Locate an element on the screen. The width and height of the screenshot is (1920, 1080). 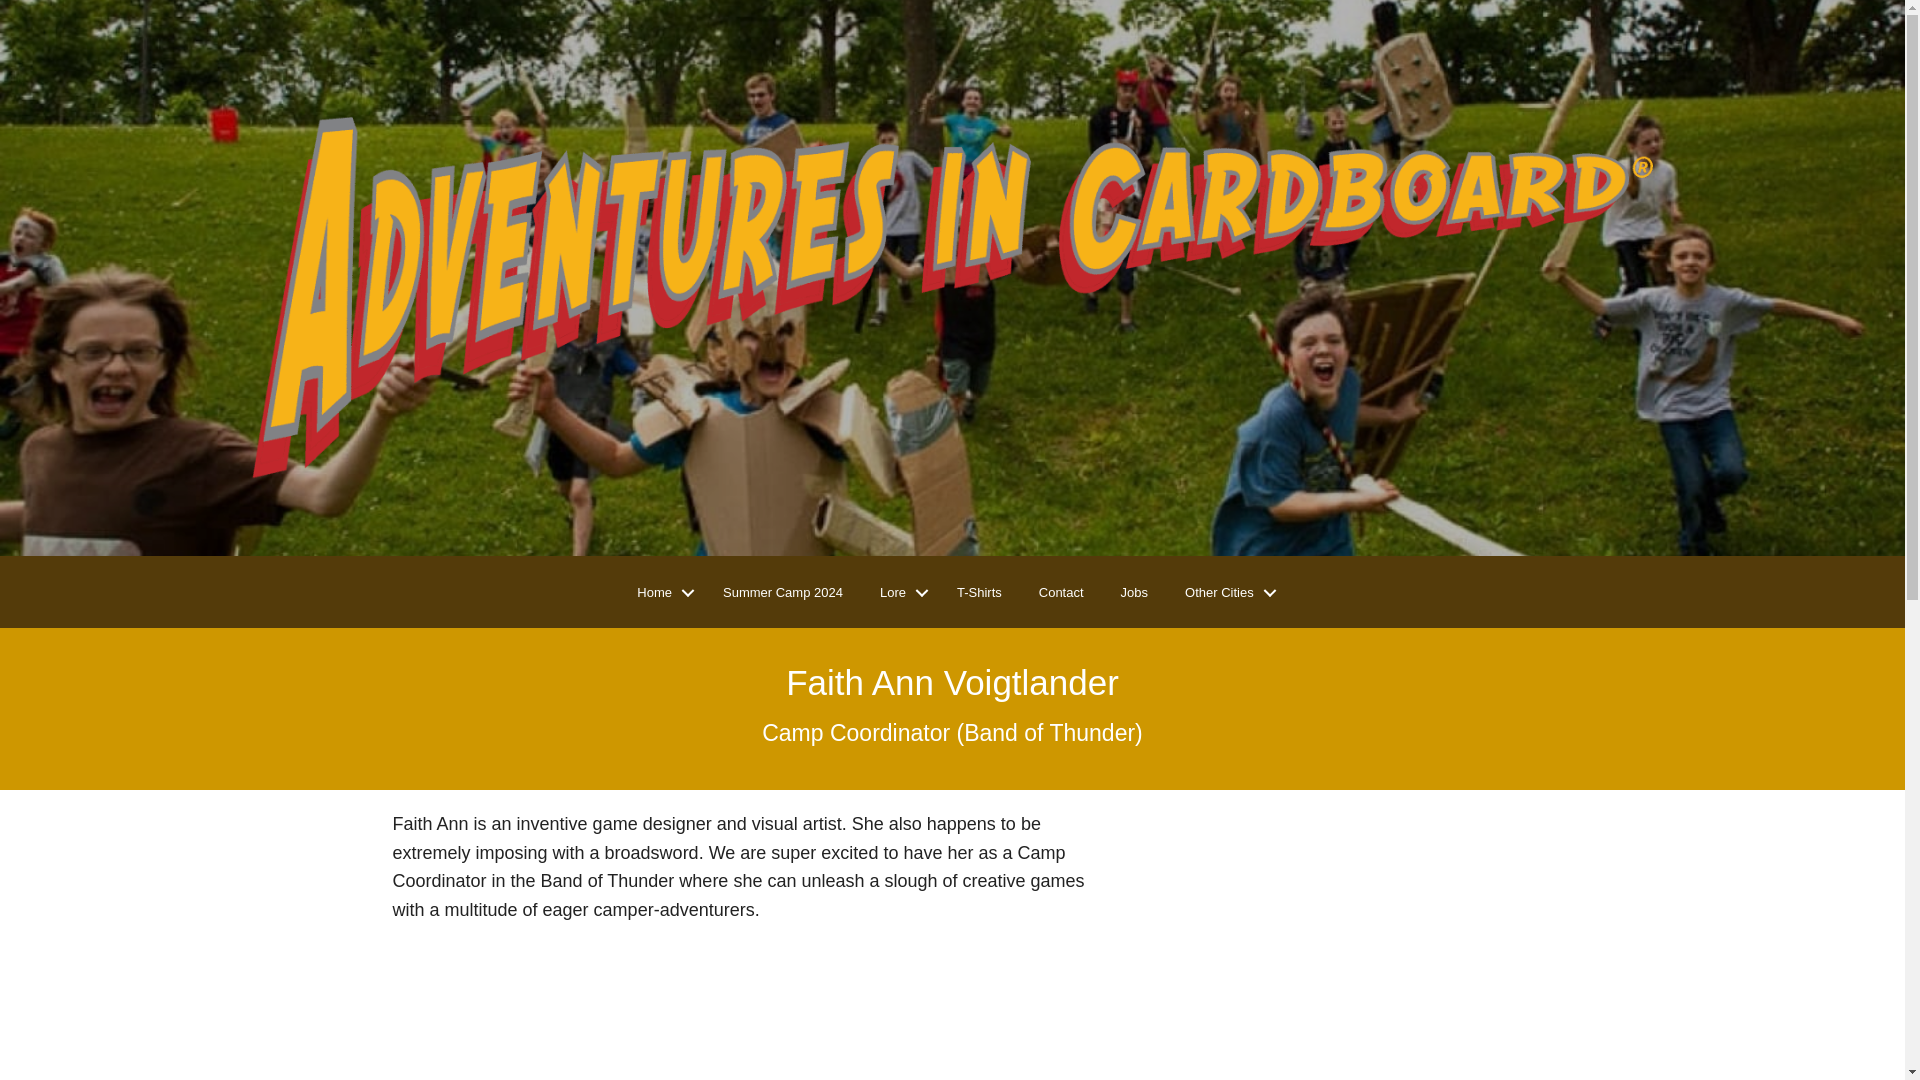
Other Cities is located at coordinates (1226, 593).